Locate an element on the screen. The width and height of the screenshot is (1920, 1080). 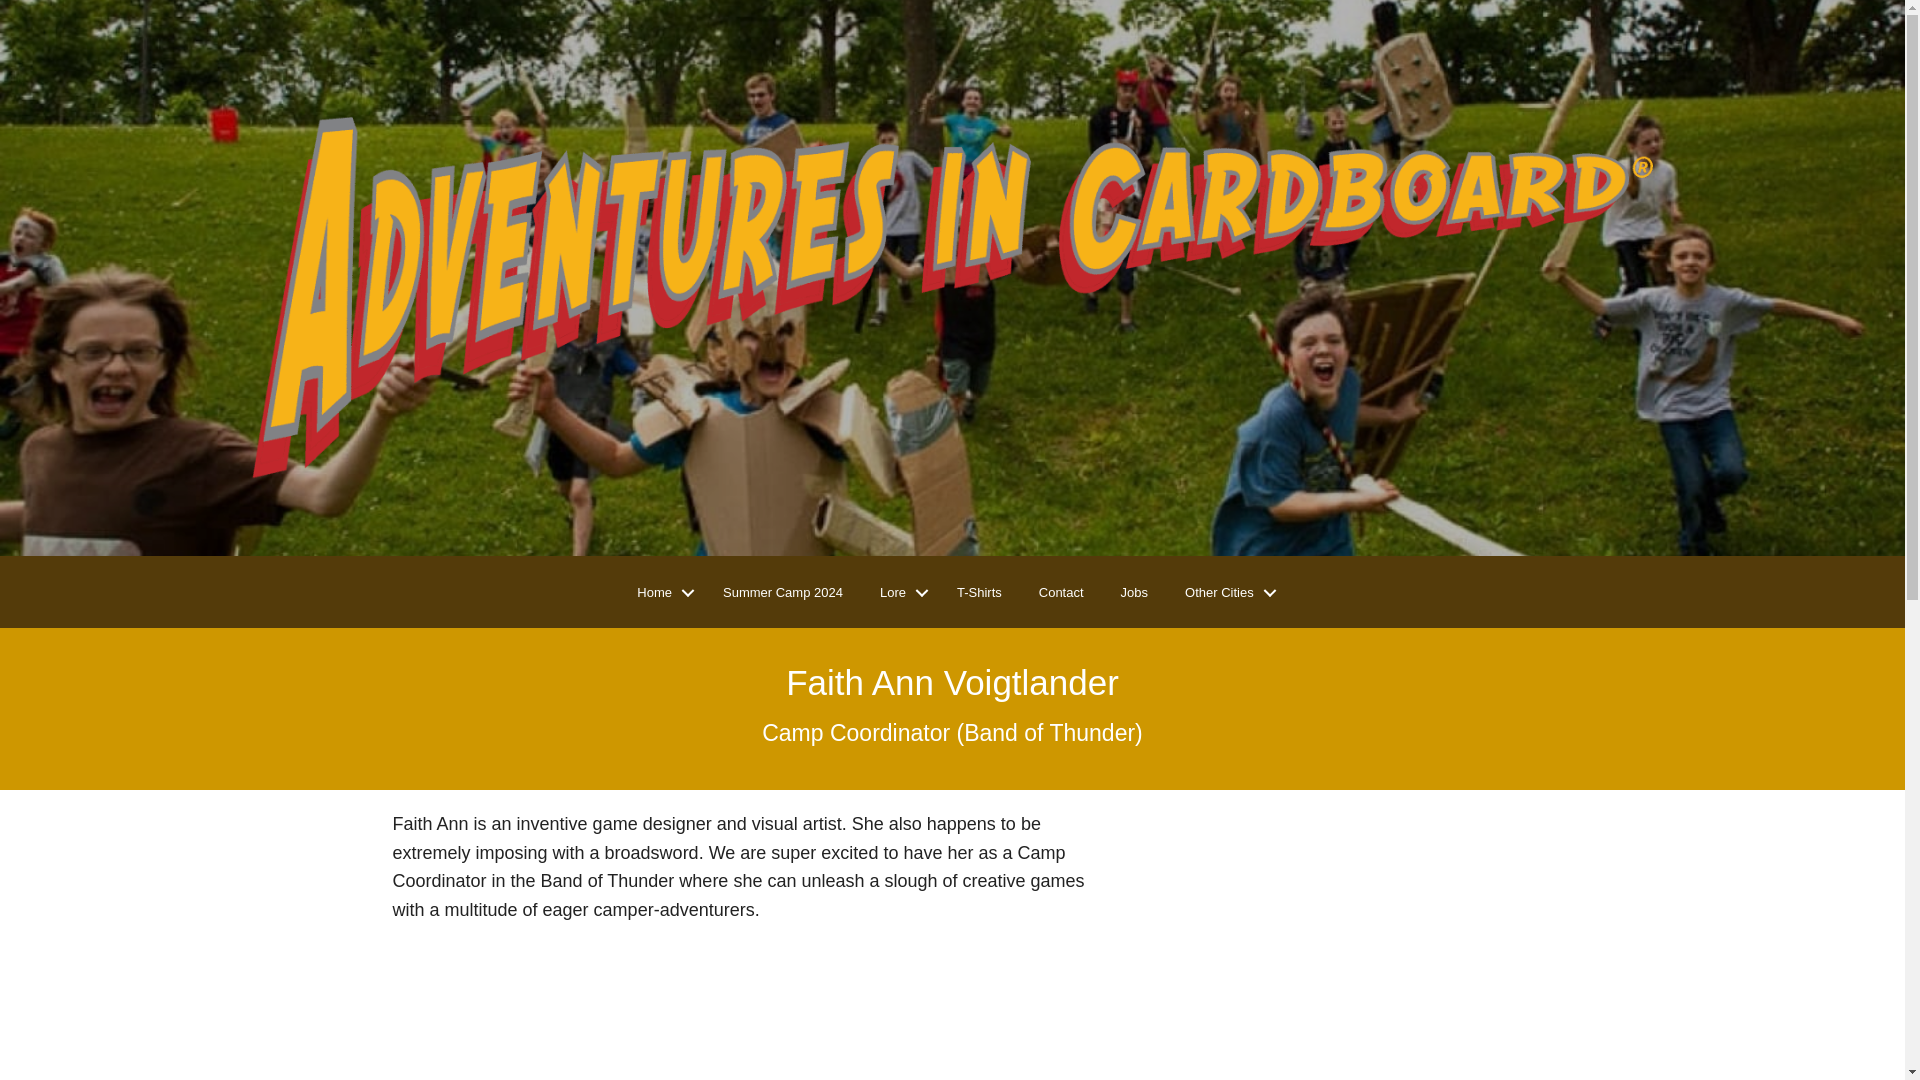
Other Cities is located at coordinates (1226, 593).